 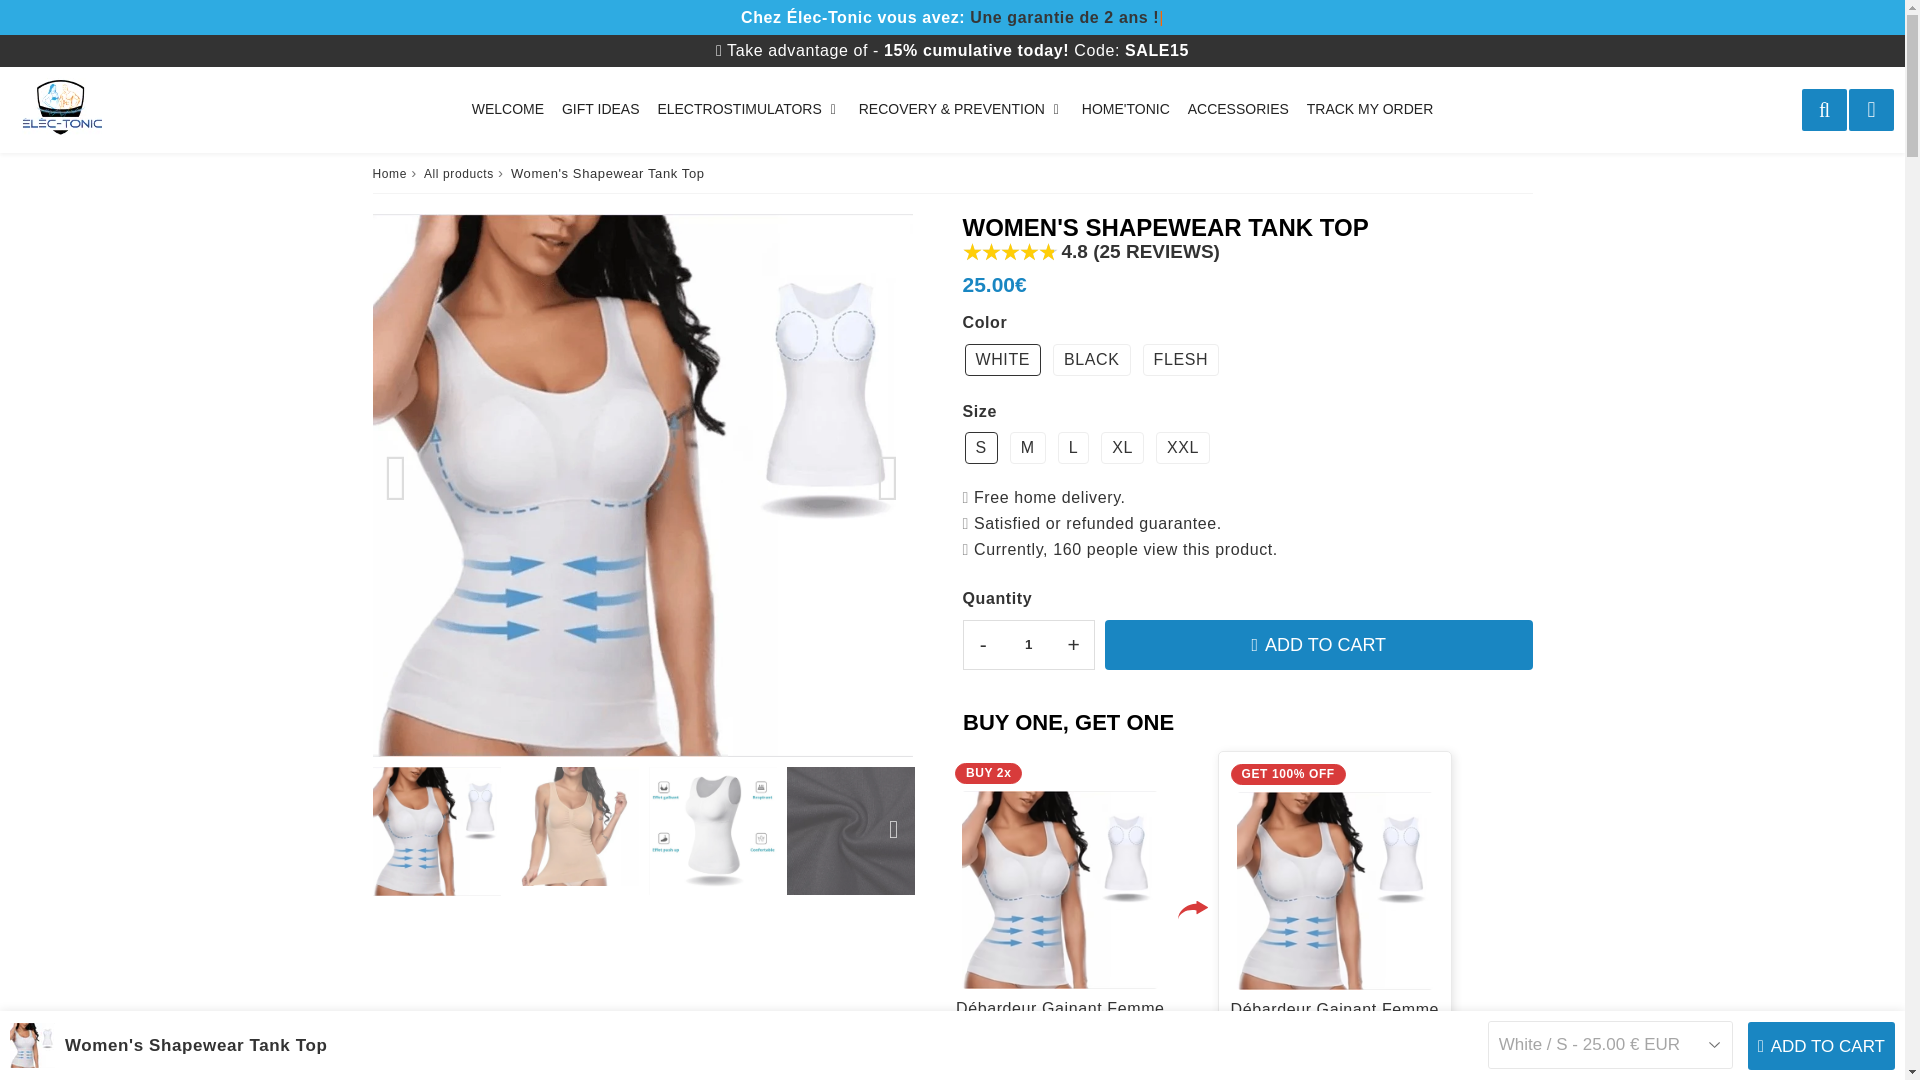 What do you see at coordinates (388, 174) in the screenshot?
I see `Home` at bounding box center [388, 174].